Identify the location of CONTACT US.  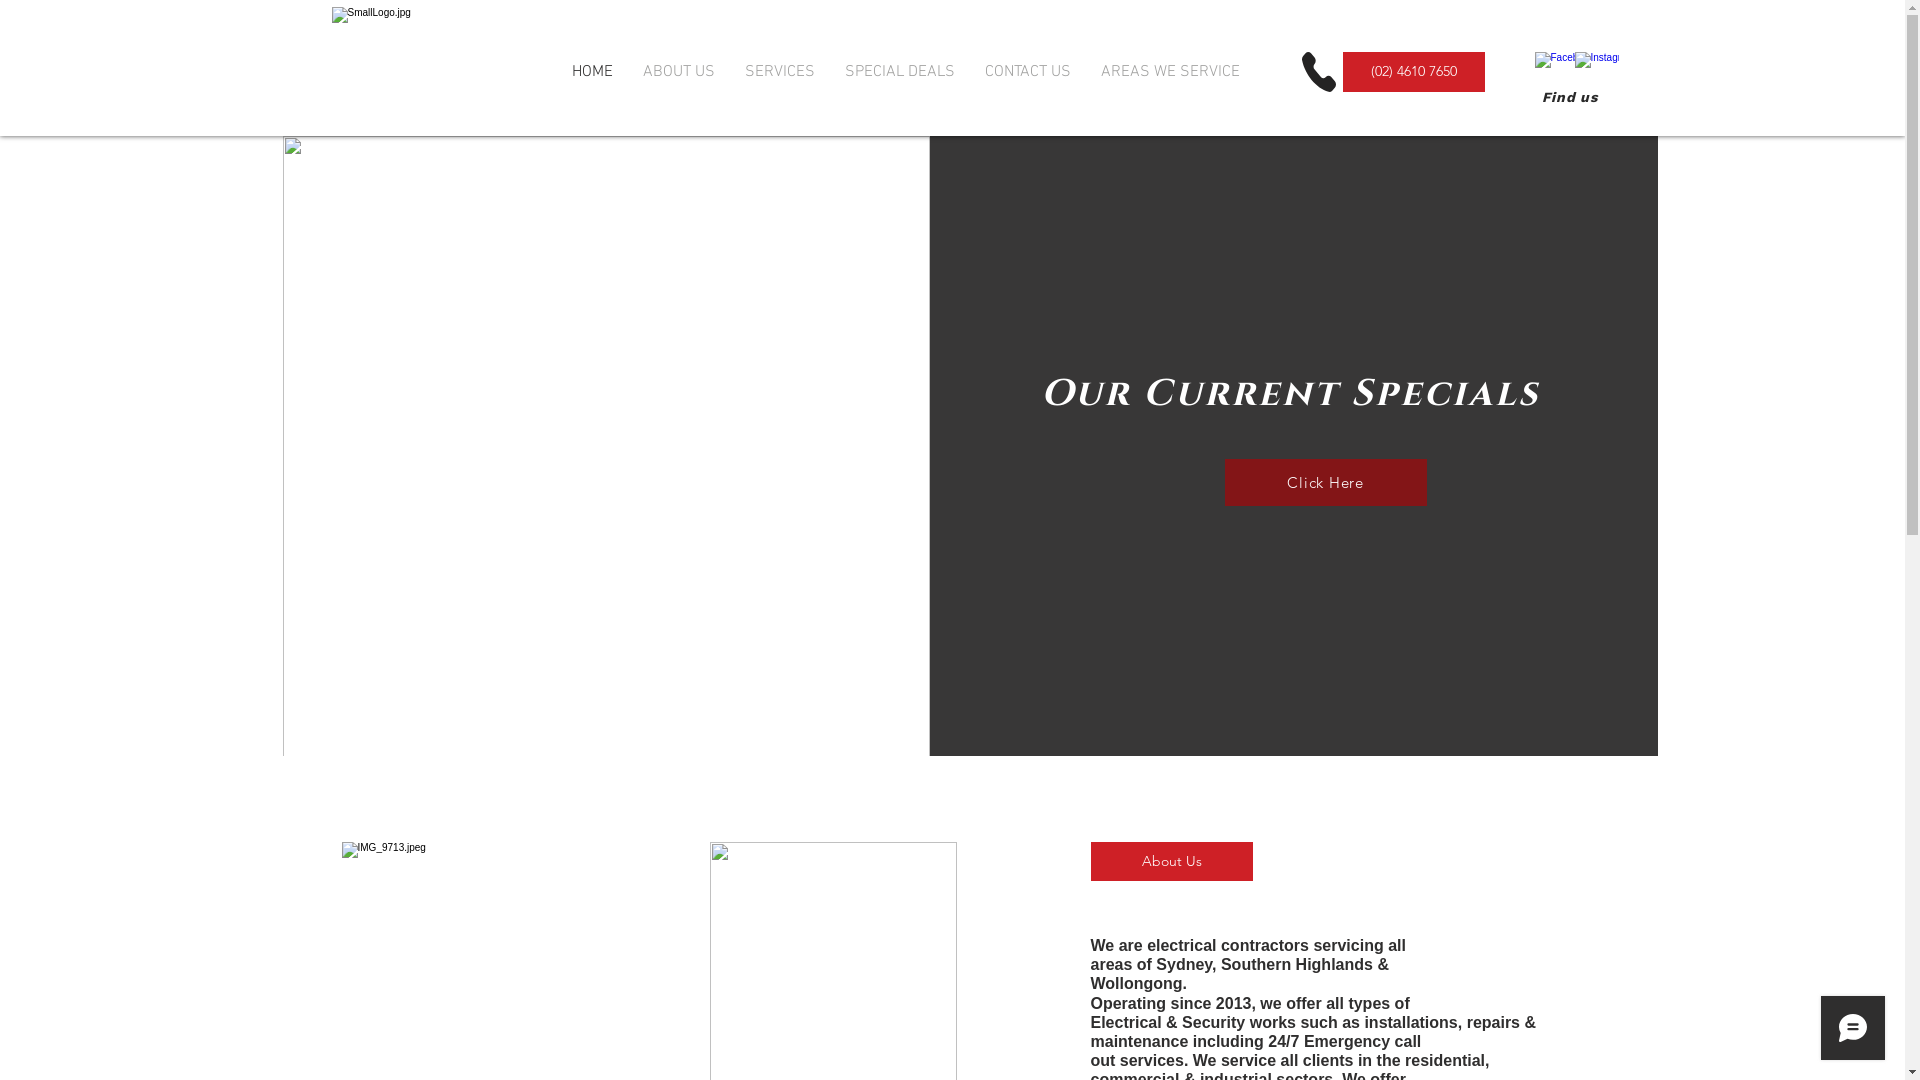
(1028, 72).